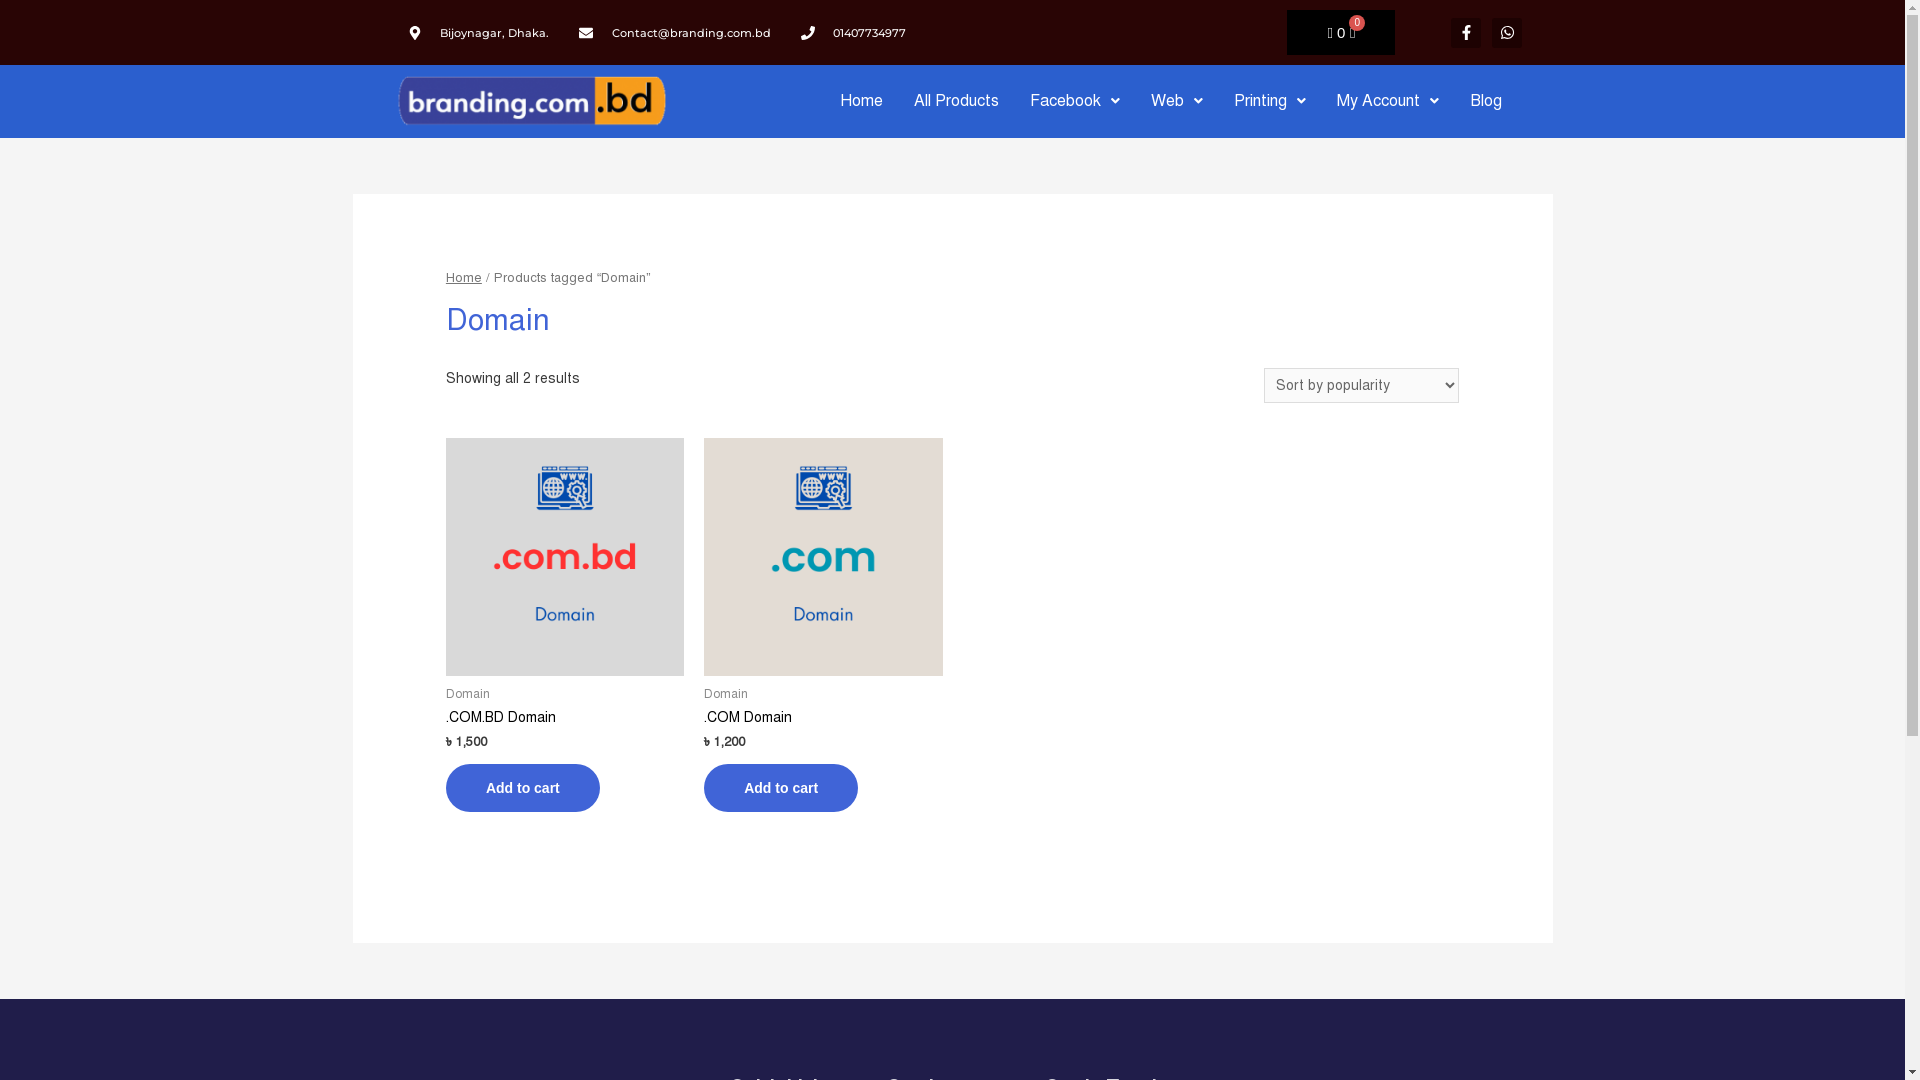  I want to click on Web, so click(1177, 101).